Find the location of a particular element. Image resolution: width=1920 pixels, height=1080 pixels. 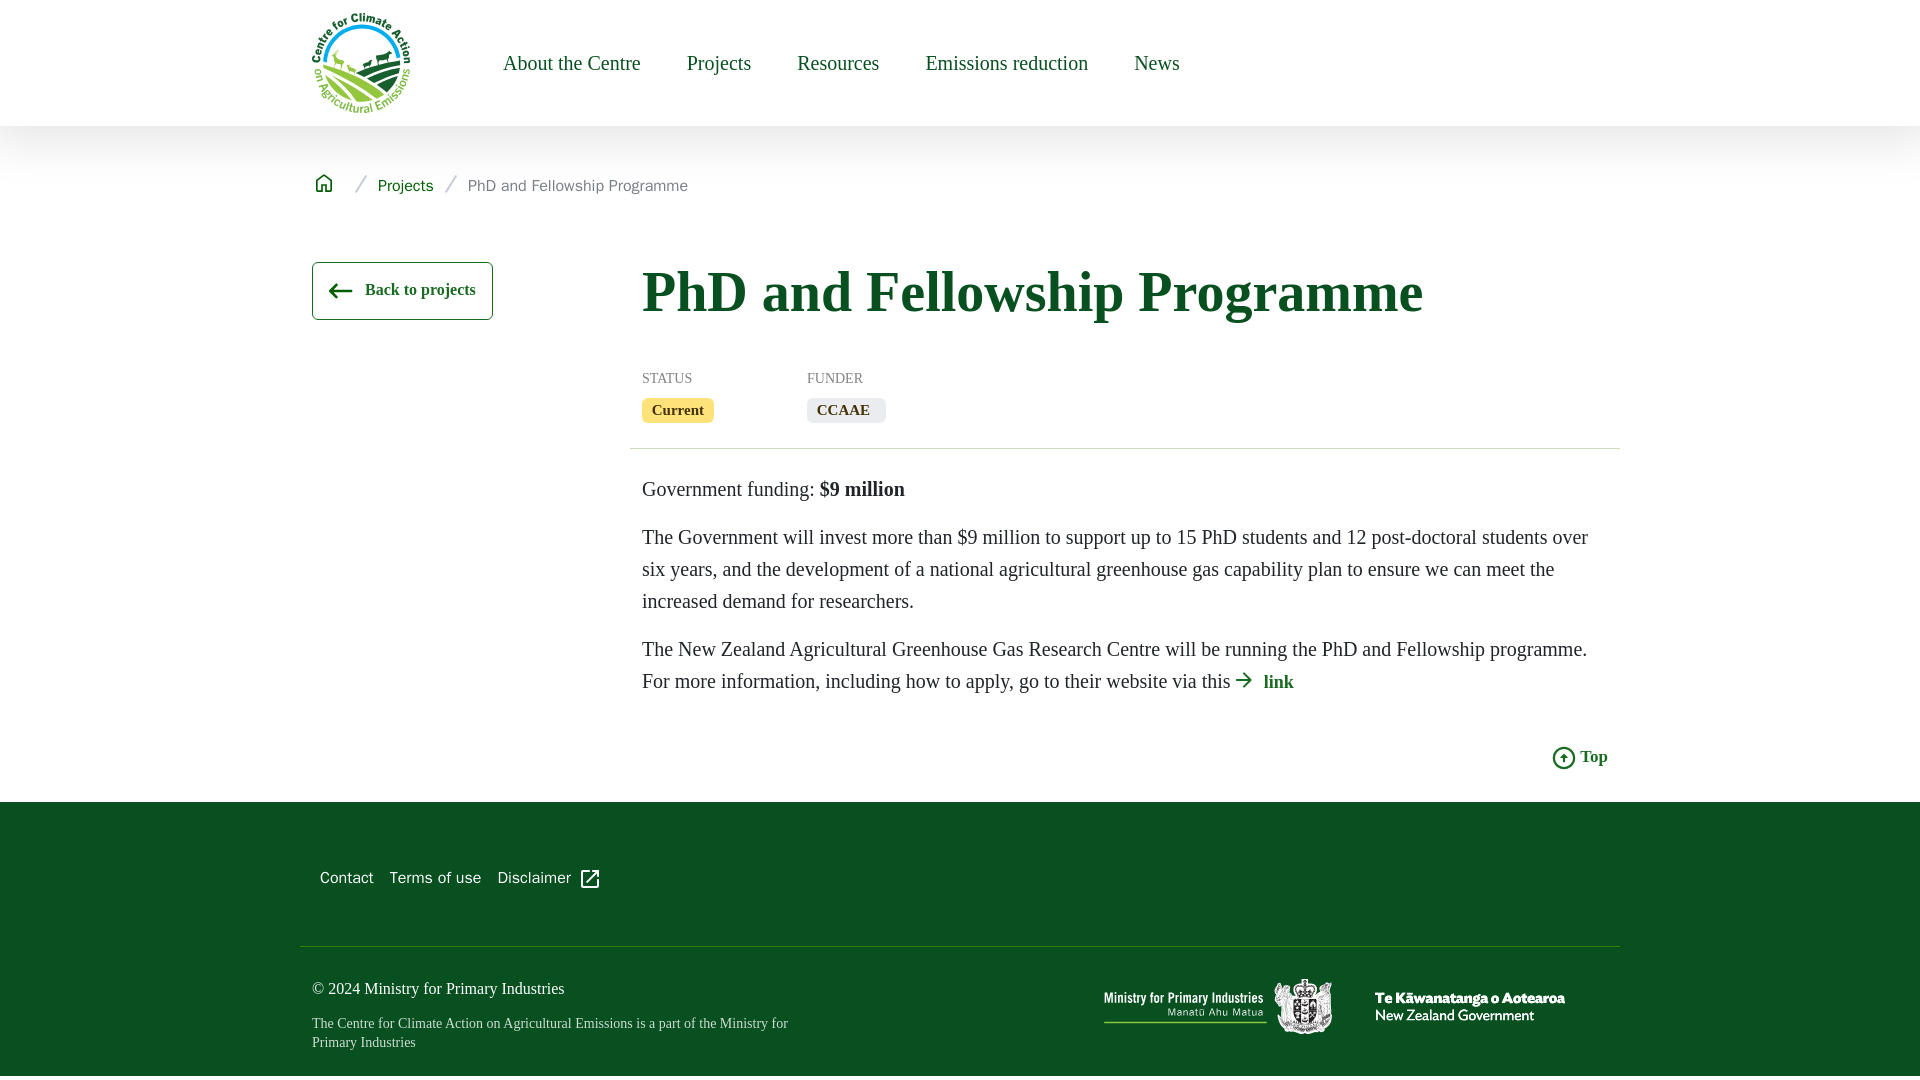

Projects is located at coordinates (718, 63).